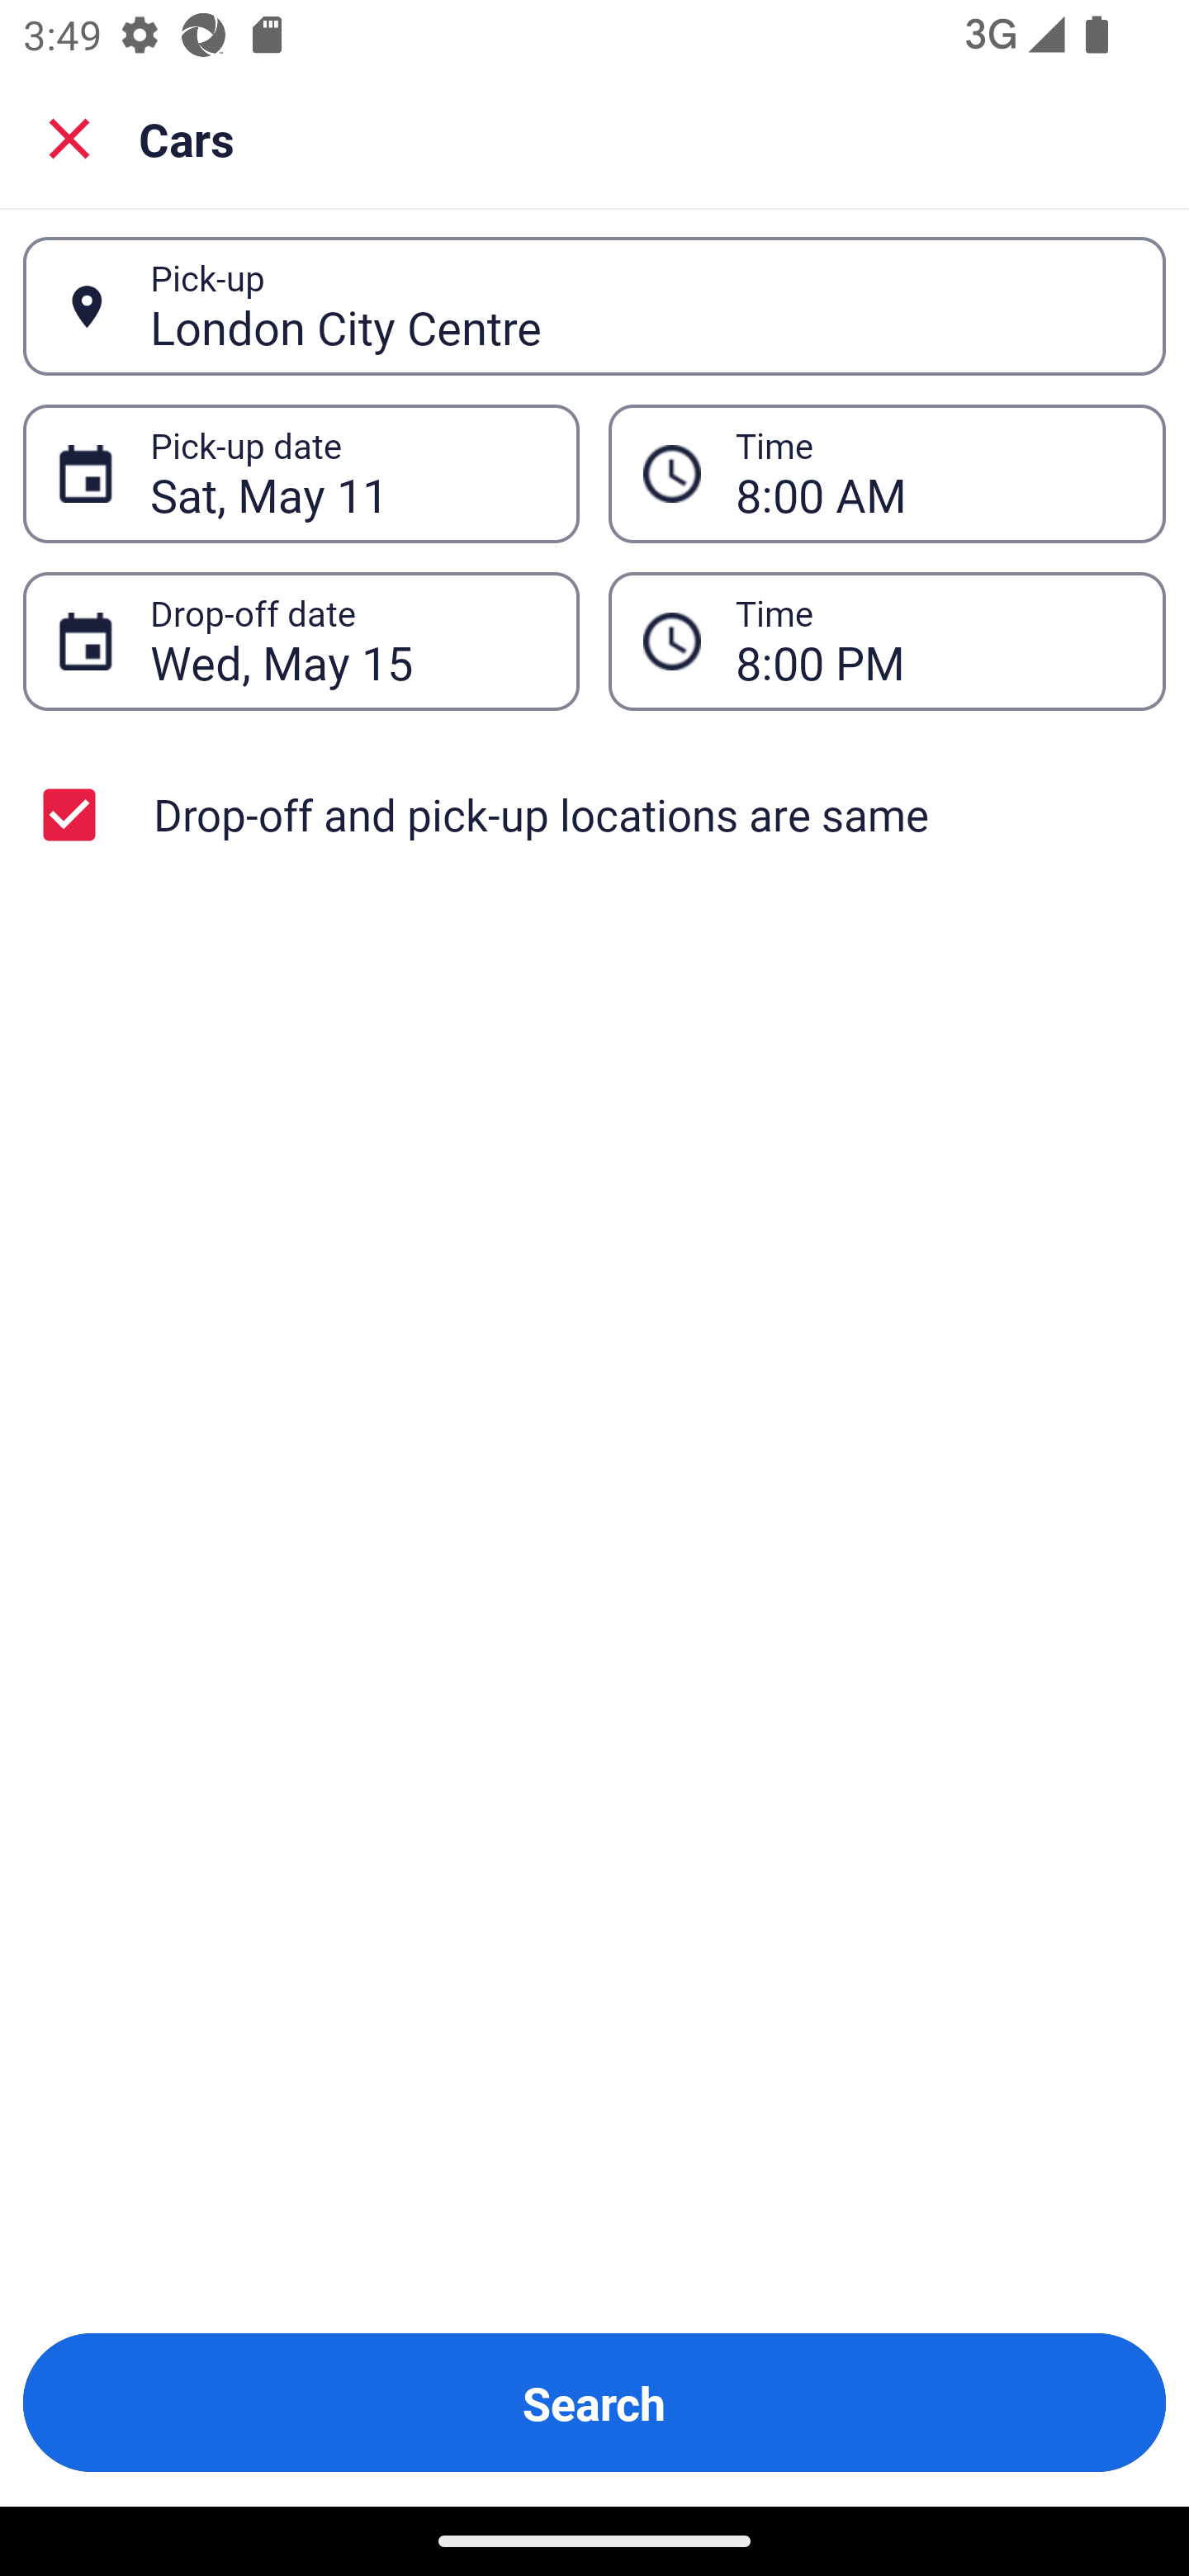 This screenshot has width=1189, height=2576. Describe the element at coordinates (887, 474) in the screenshot. I see `8:00 AM` at that location.